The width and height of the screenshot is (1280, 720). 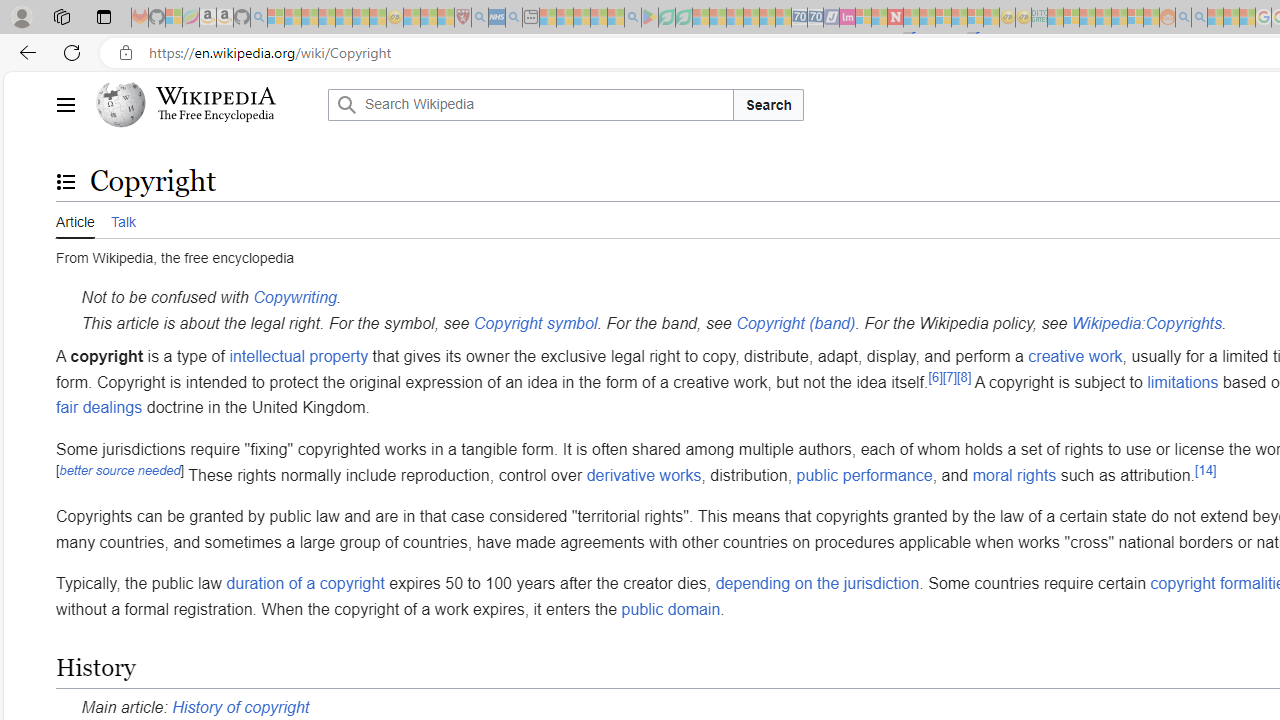 What do you see at coordinates (206, 104) in the screenshot?
I see `Wikipedia The Free Encyclopedia` at bounding box center [206, 104].